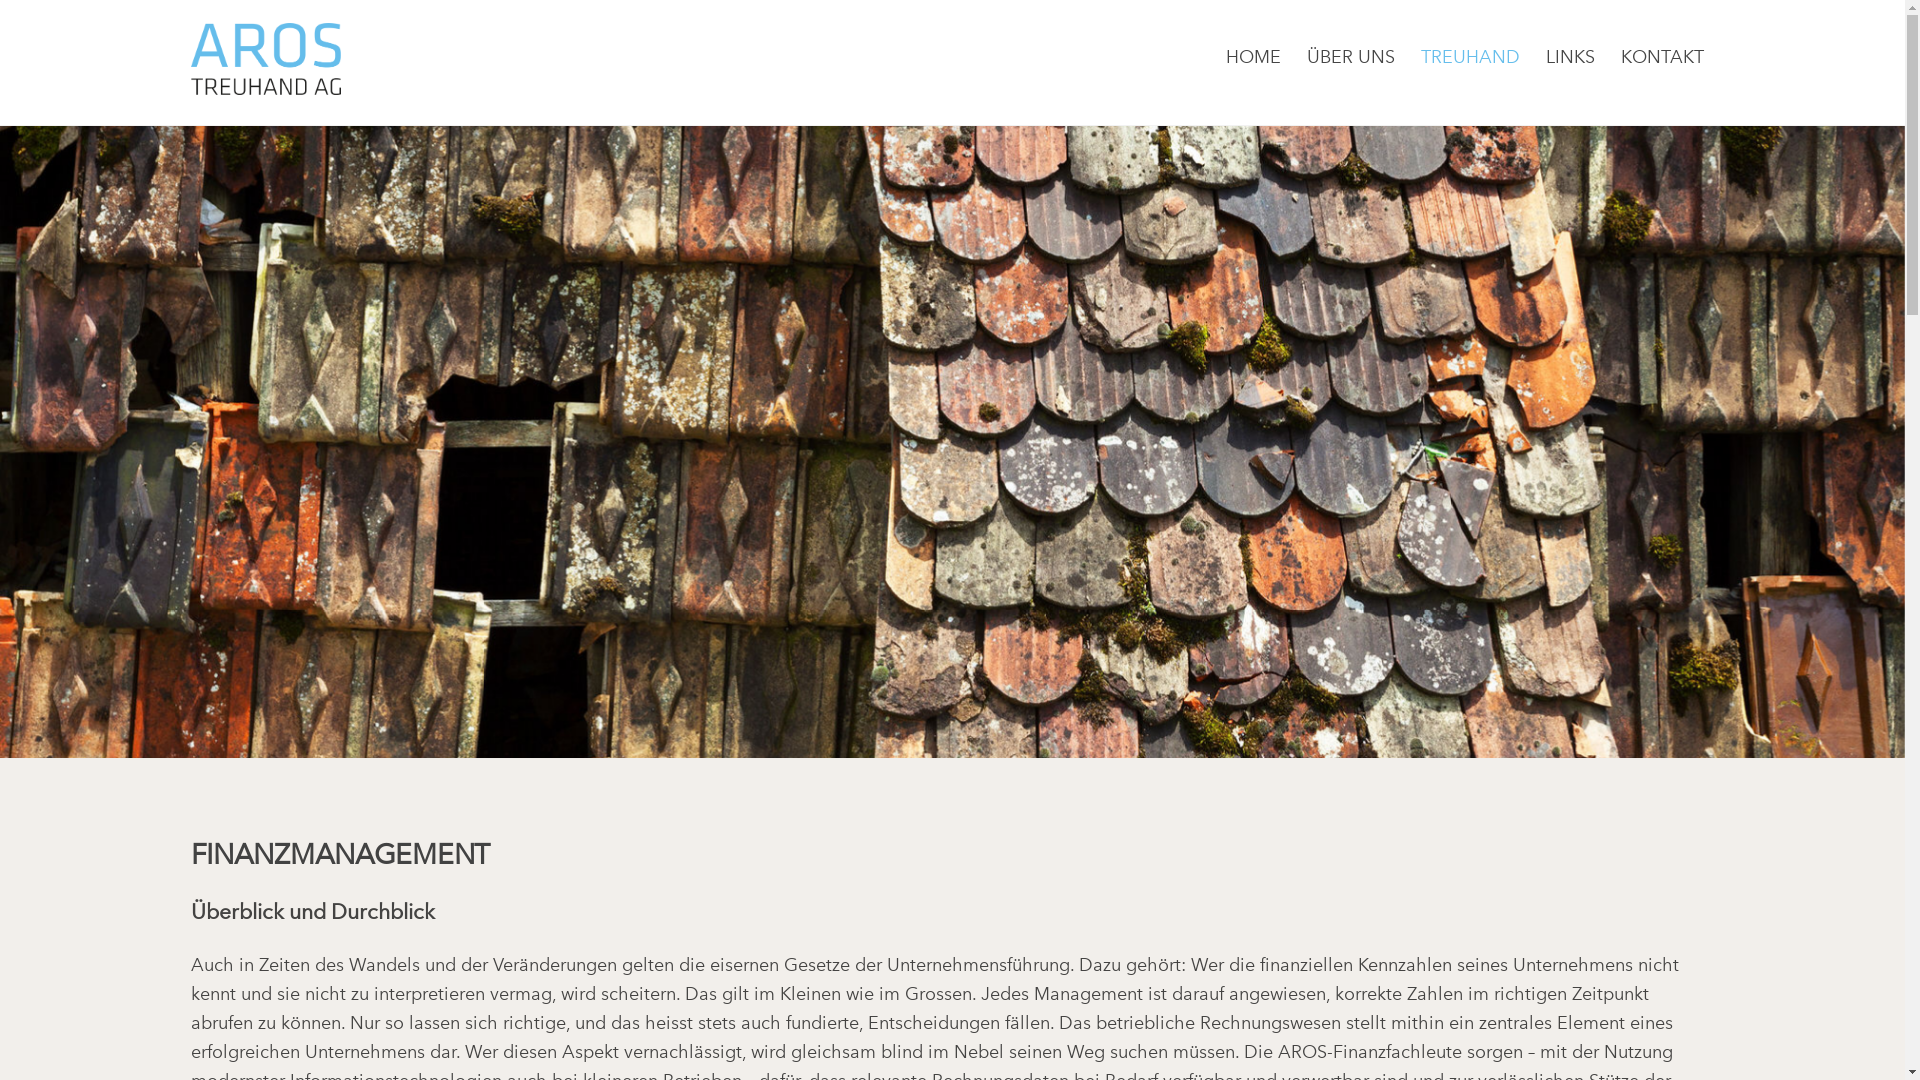  What do you see at coordinates (1253, 57) in the screenshot?
I see `HOME` at bounding box center [1253, 57].